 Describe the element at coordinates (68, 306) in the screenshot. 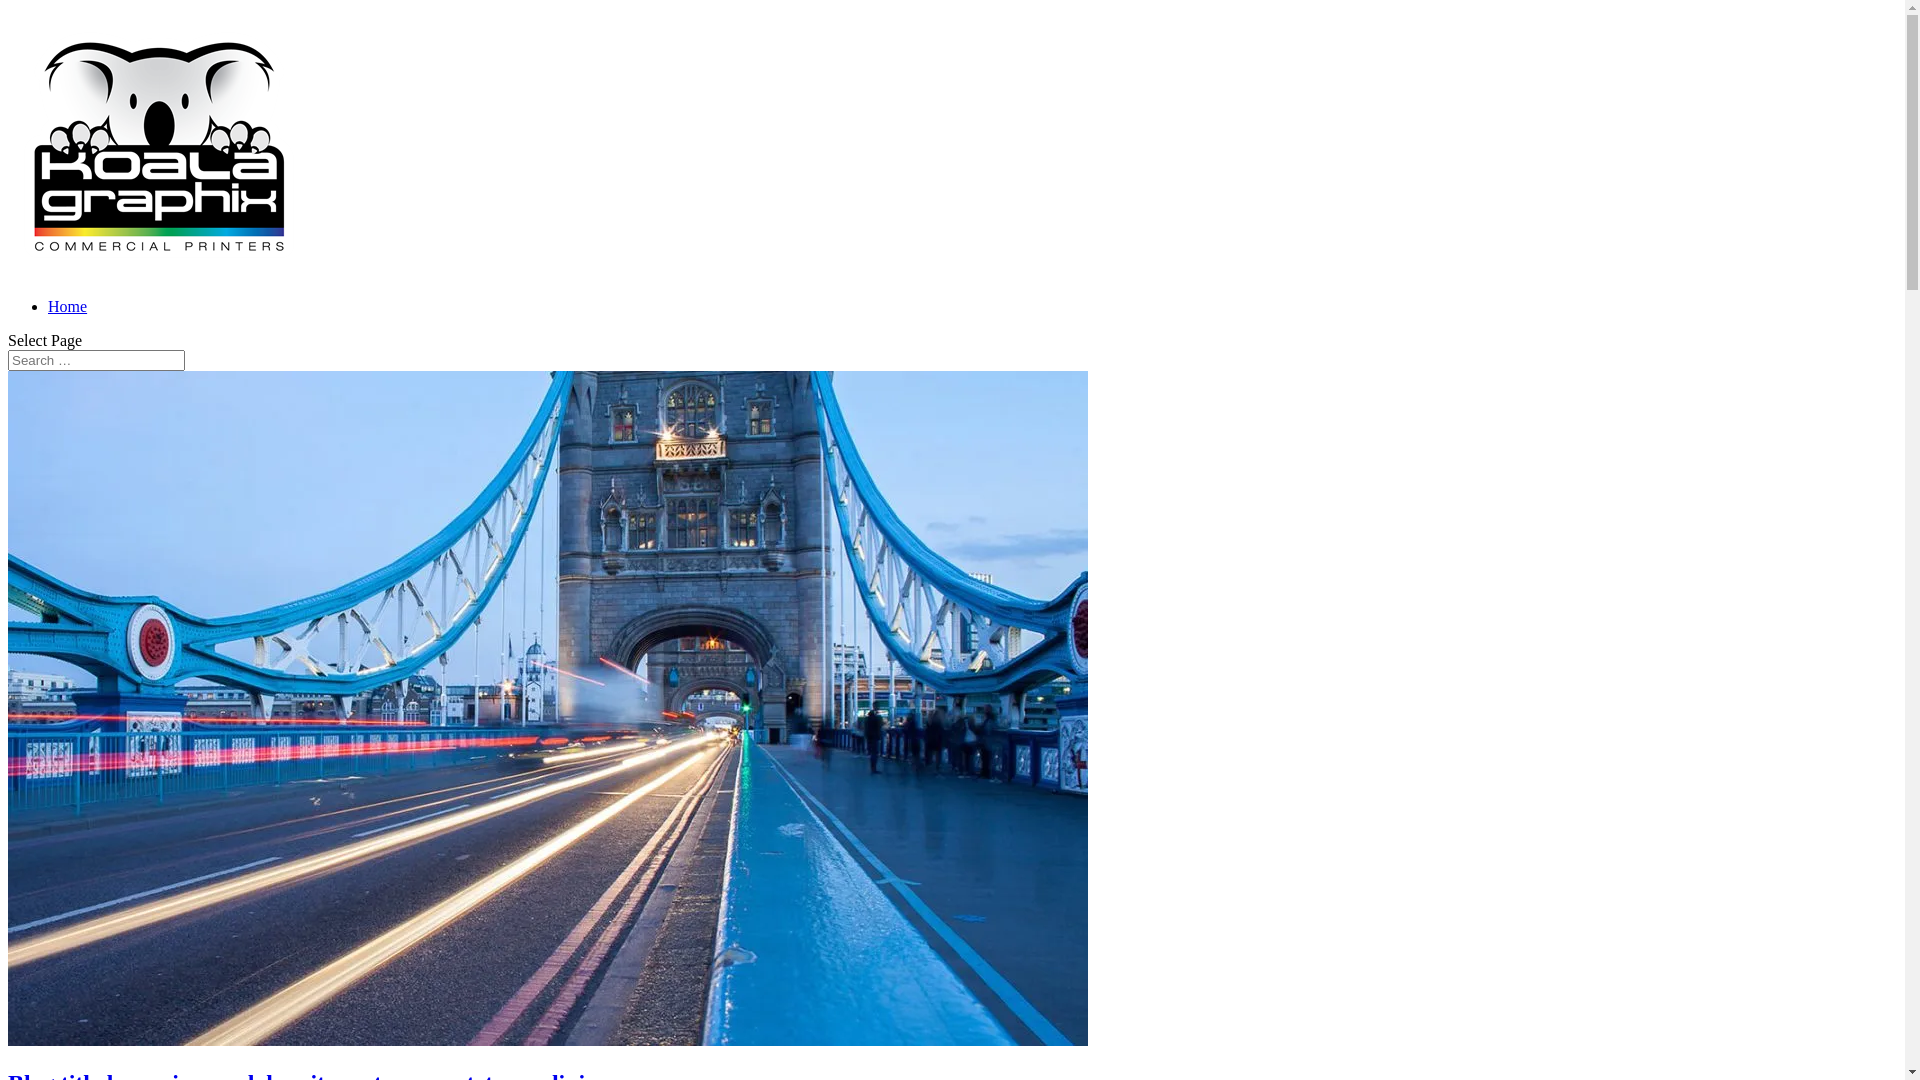

I see `Home` at that location.